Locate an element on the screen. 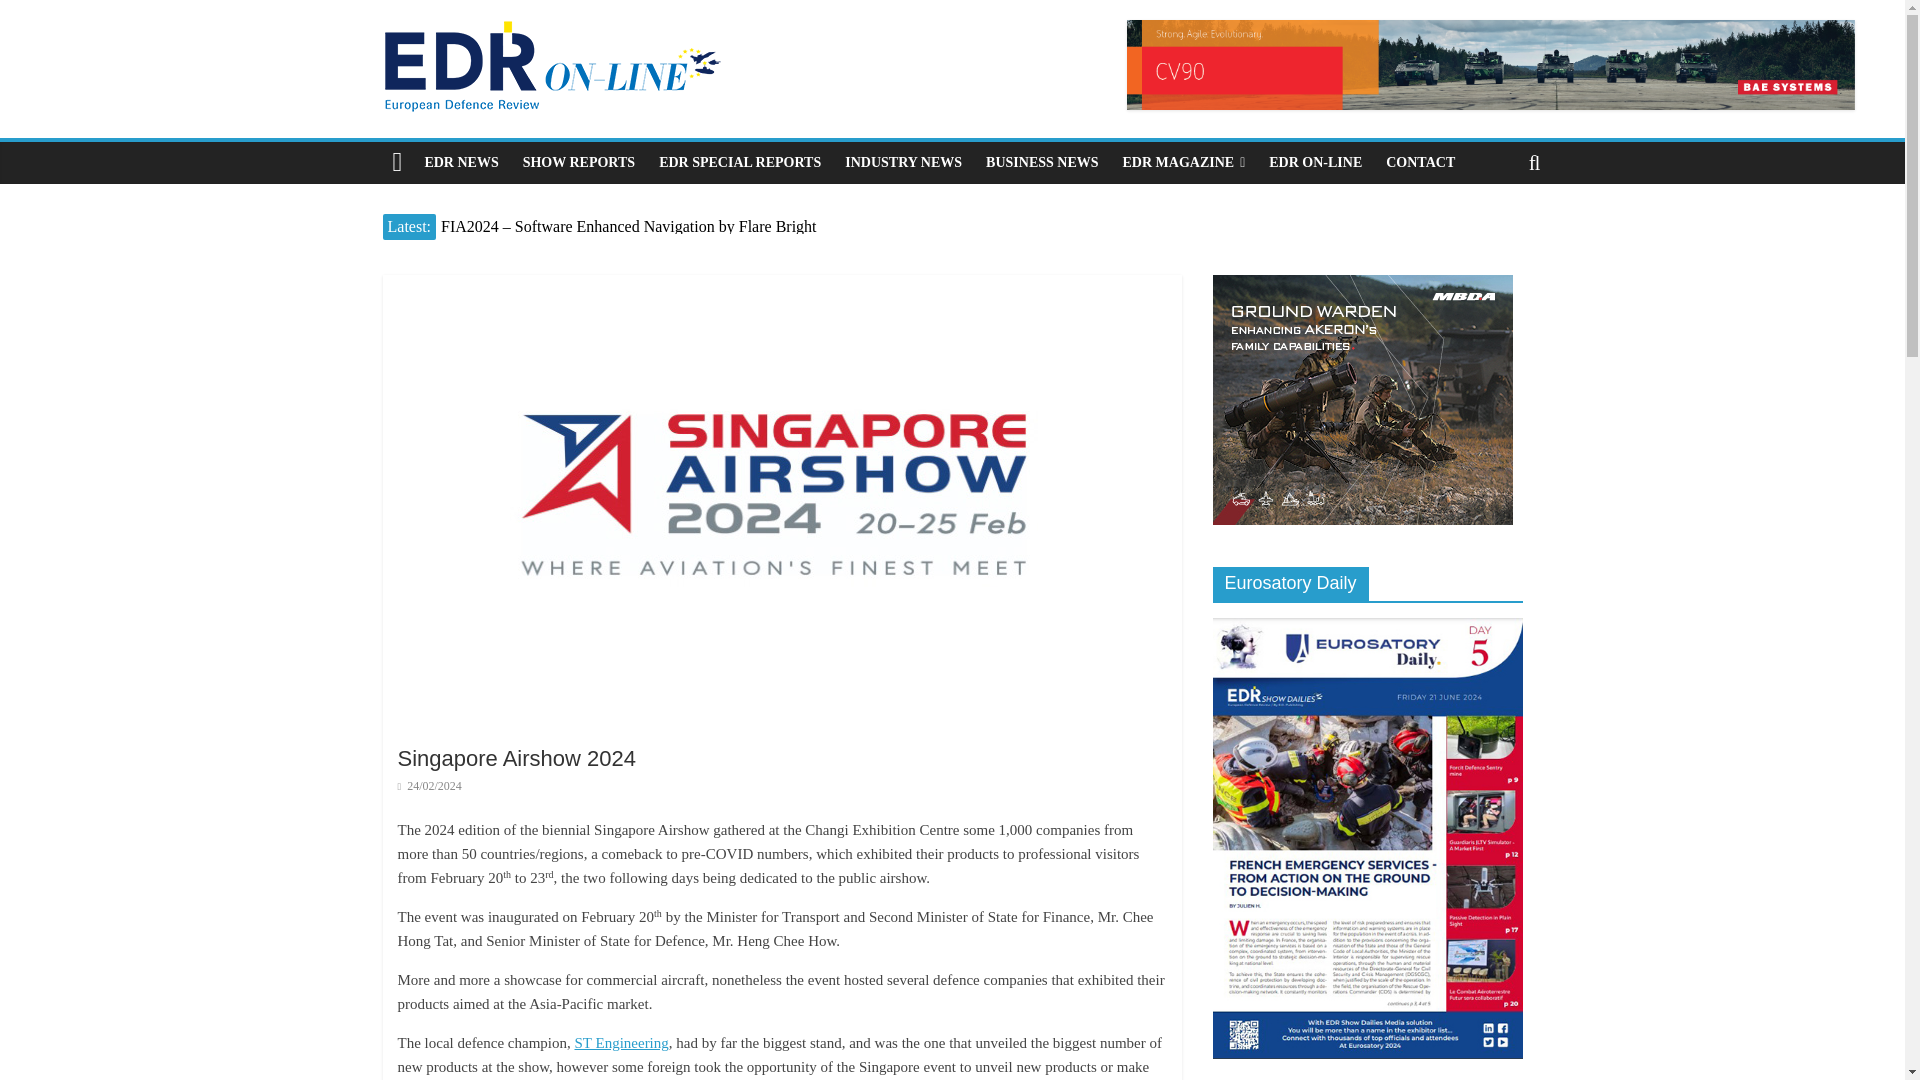 This screenshot has height=1080, width=1920. CONTACT is located at coordinates (1420, 162).